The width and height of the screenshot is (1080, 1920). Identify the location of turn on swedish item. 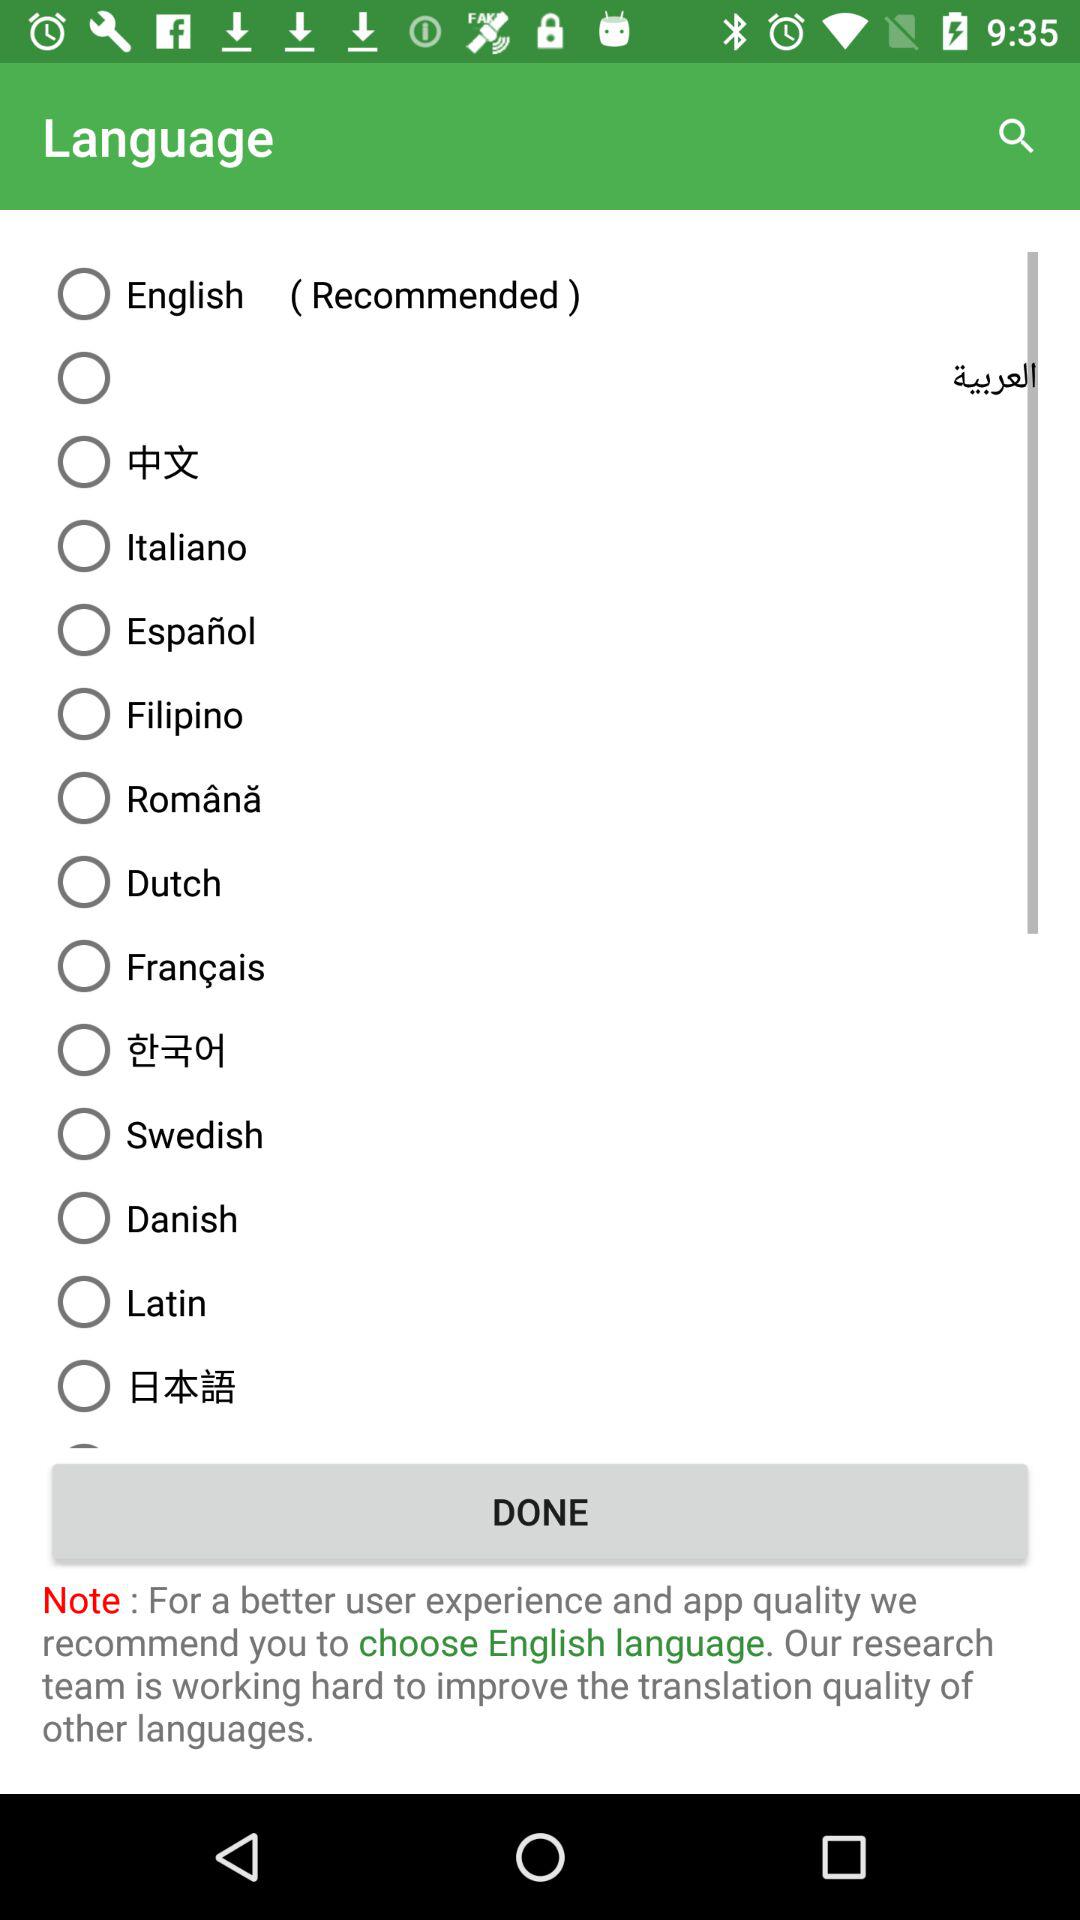
(540, 1134).